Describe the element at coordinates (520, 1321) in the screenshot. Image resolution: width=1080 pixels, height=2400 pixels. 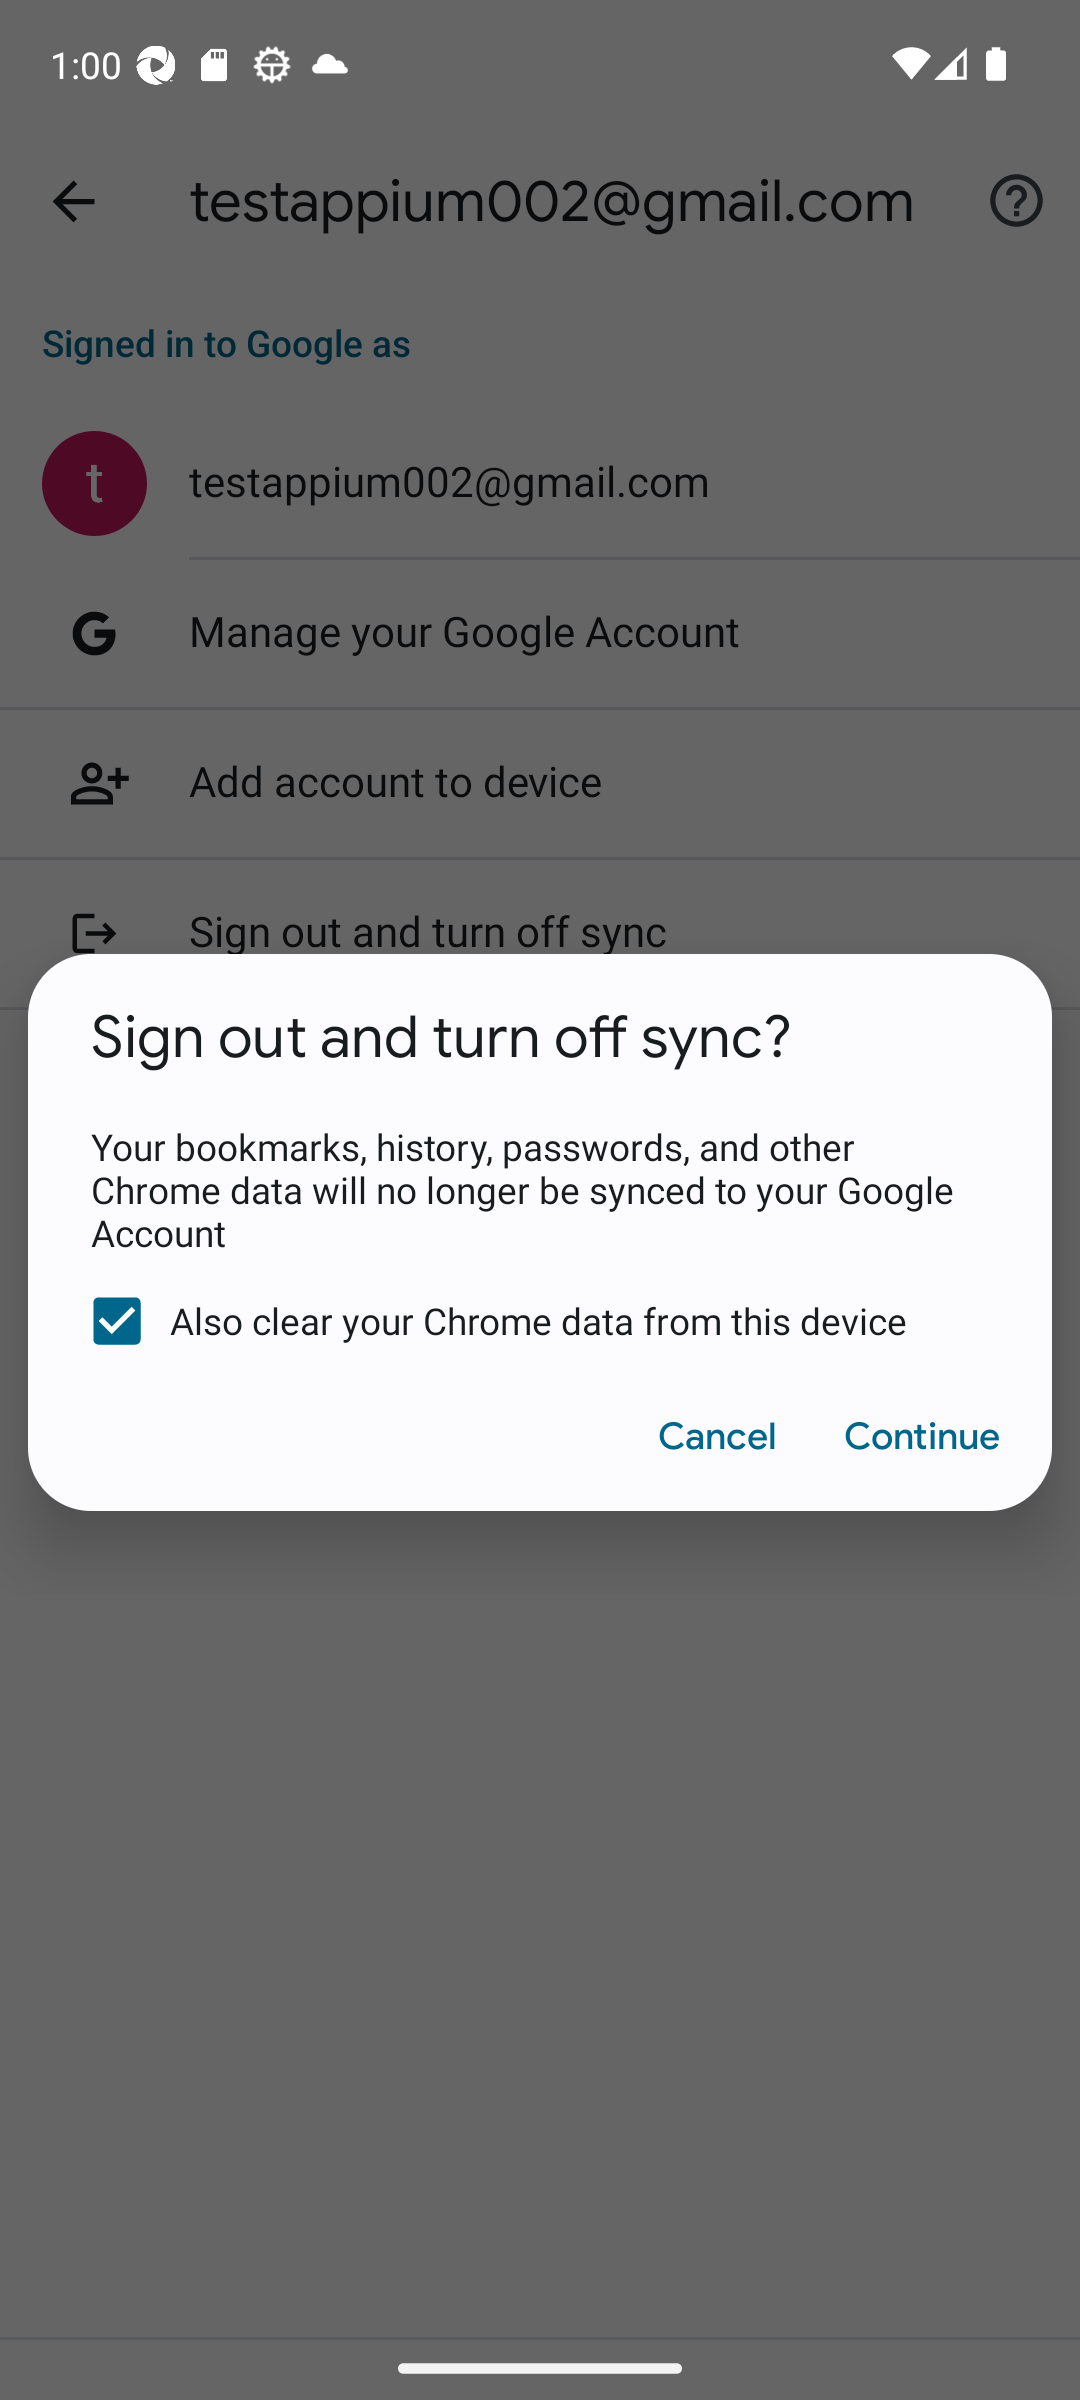
I see `Also clear your Chrome data from this device` at that location.